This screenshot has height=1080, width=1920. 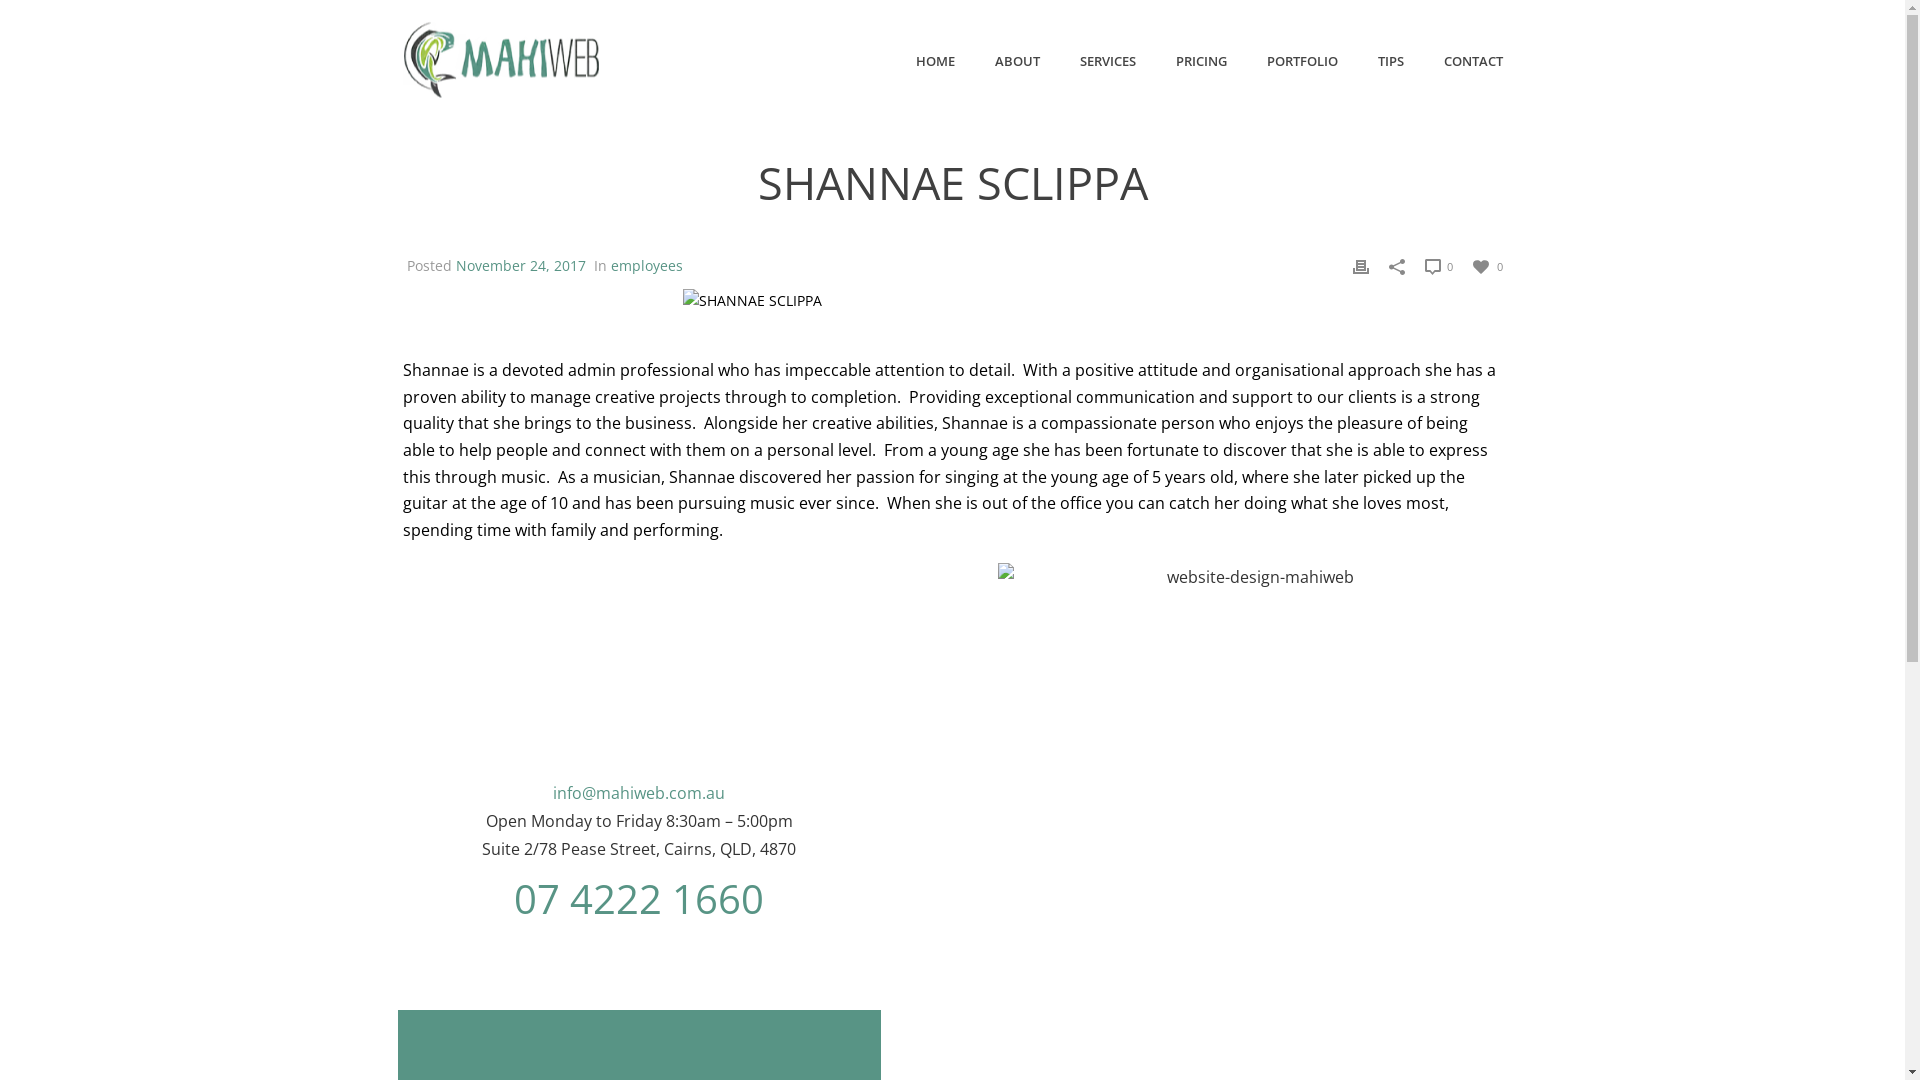 I want to click on Print, so click(x=1360, y=266).